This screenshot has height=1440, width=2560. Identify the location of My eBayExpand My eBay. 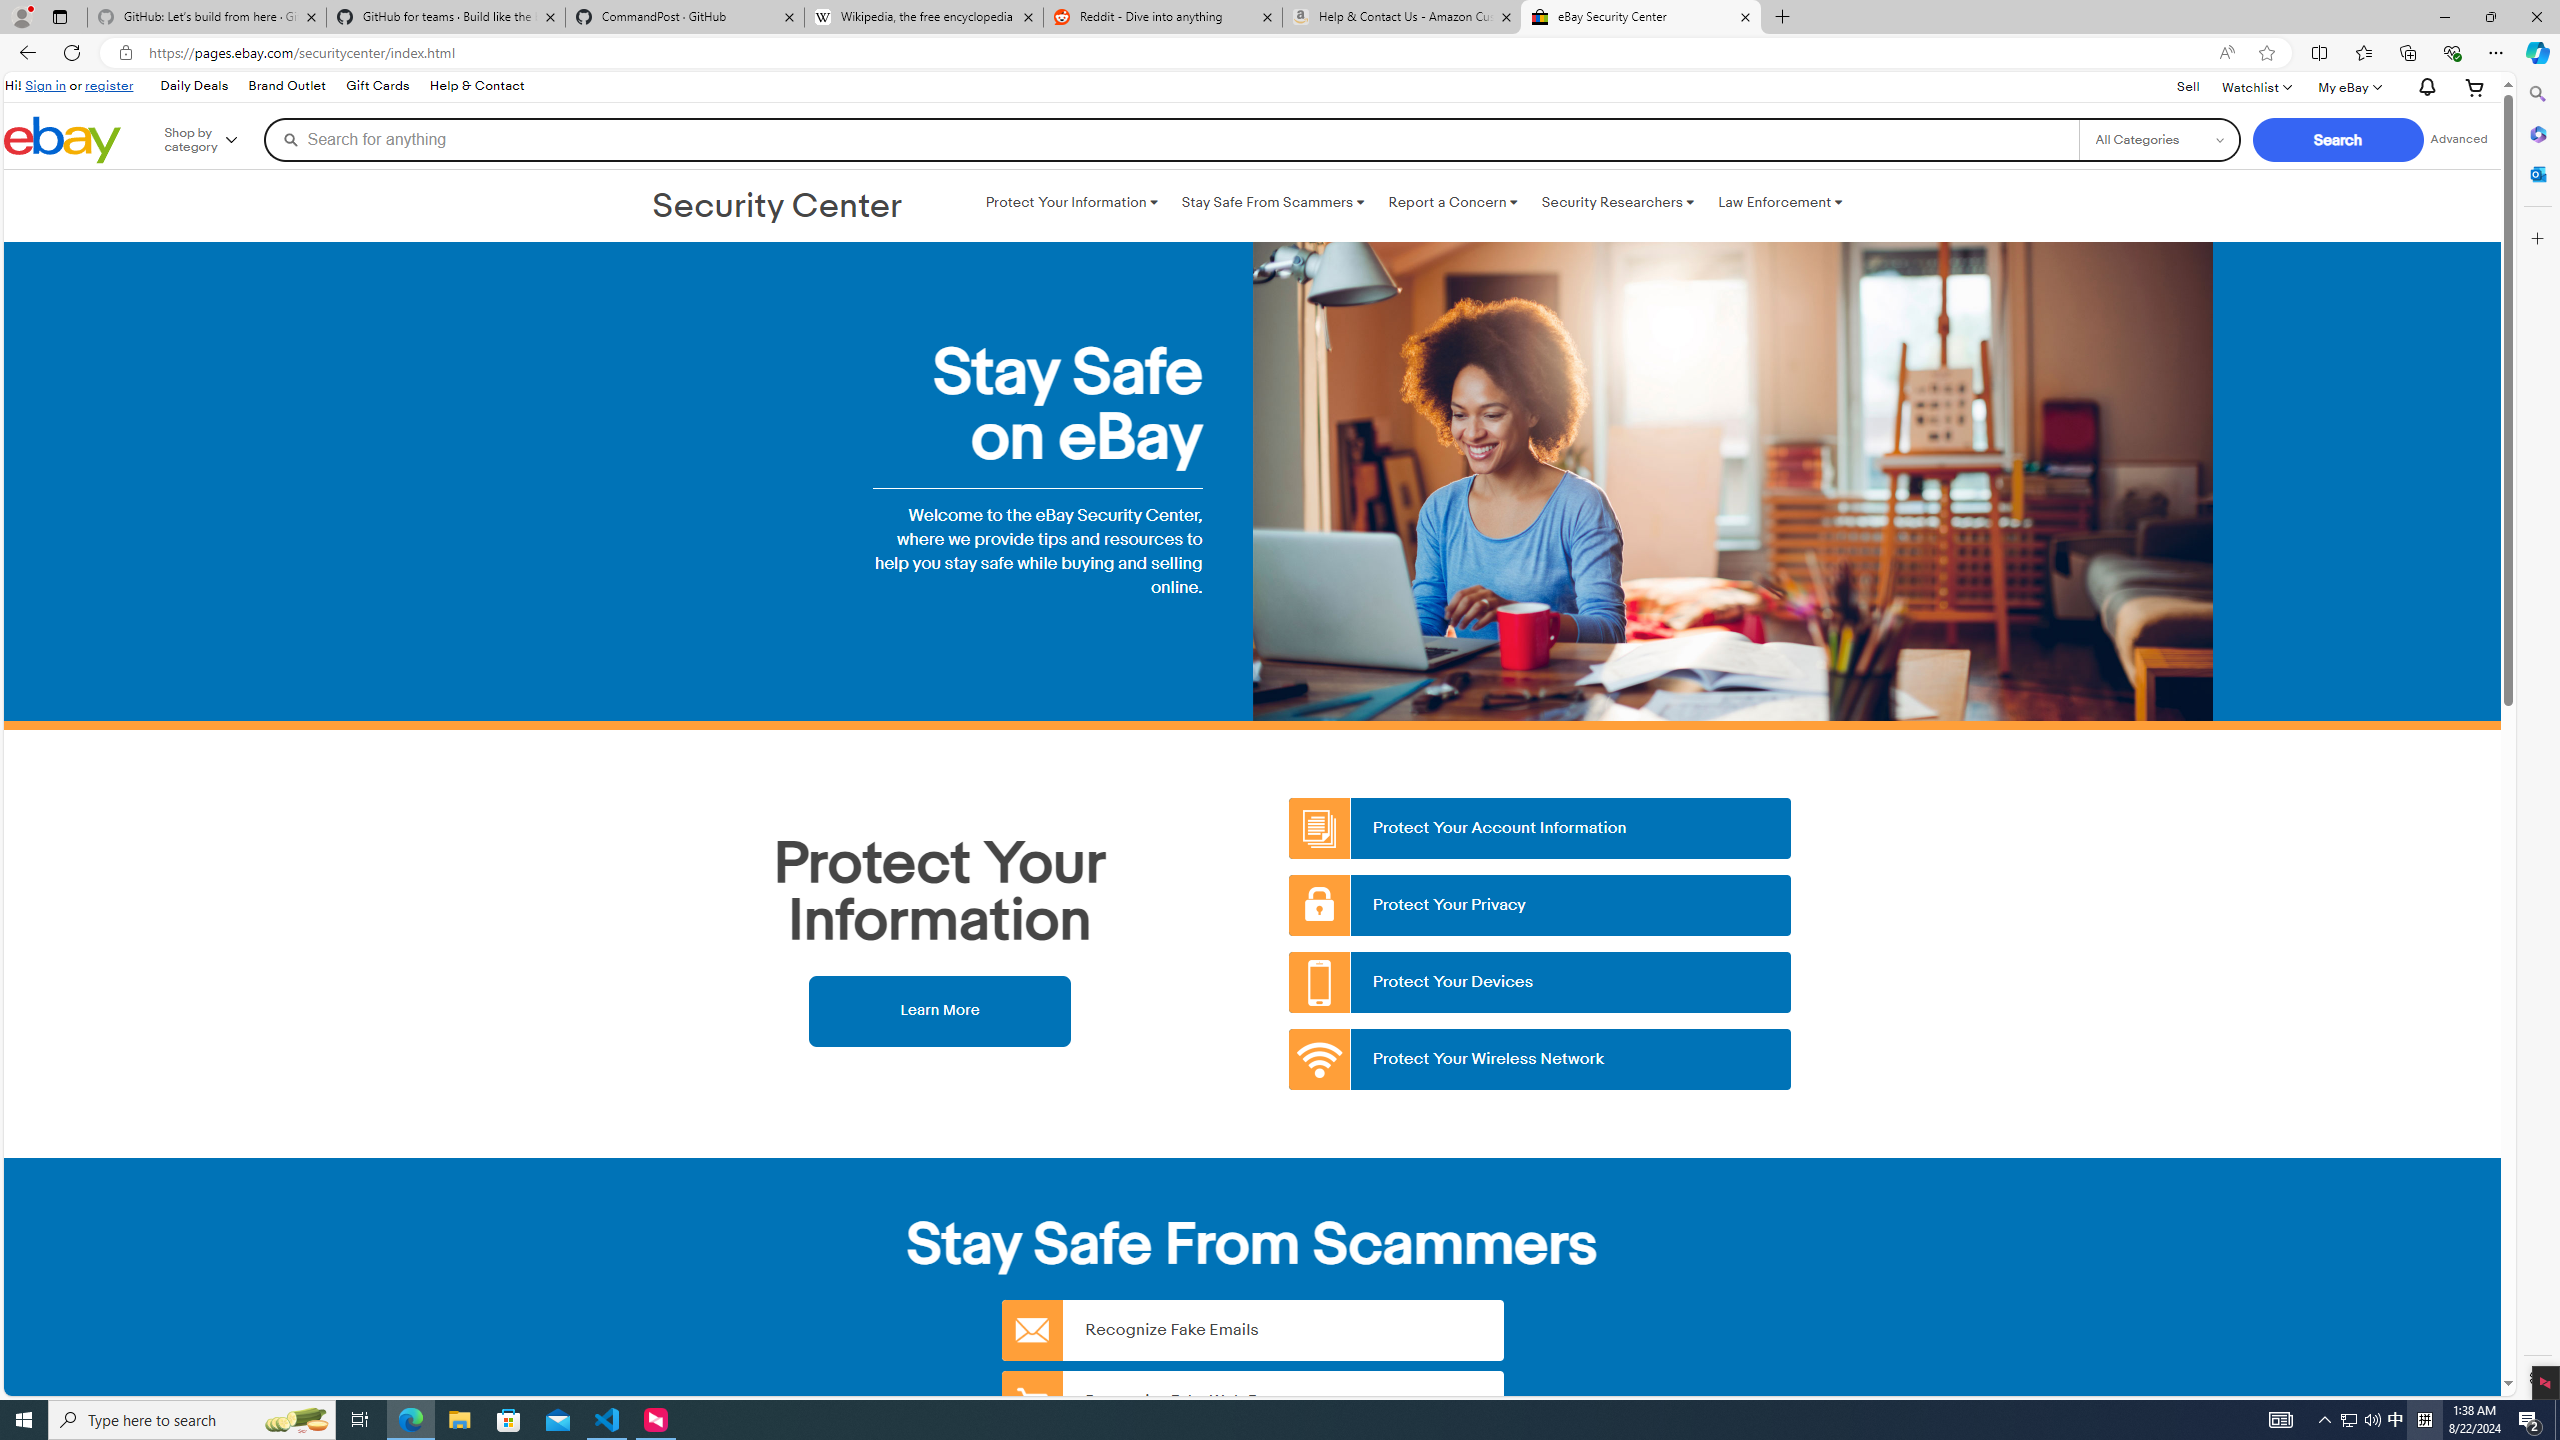
(2348, 86).